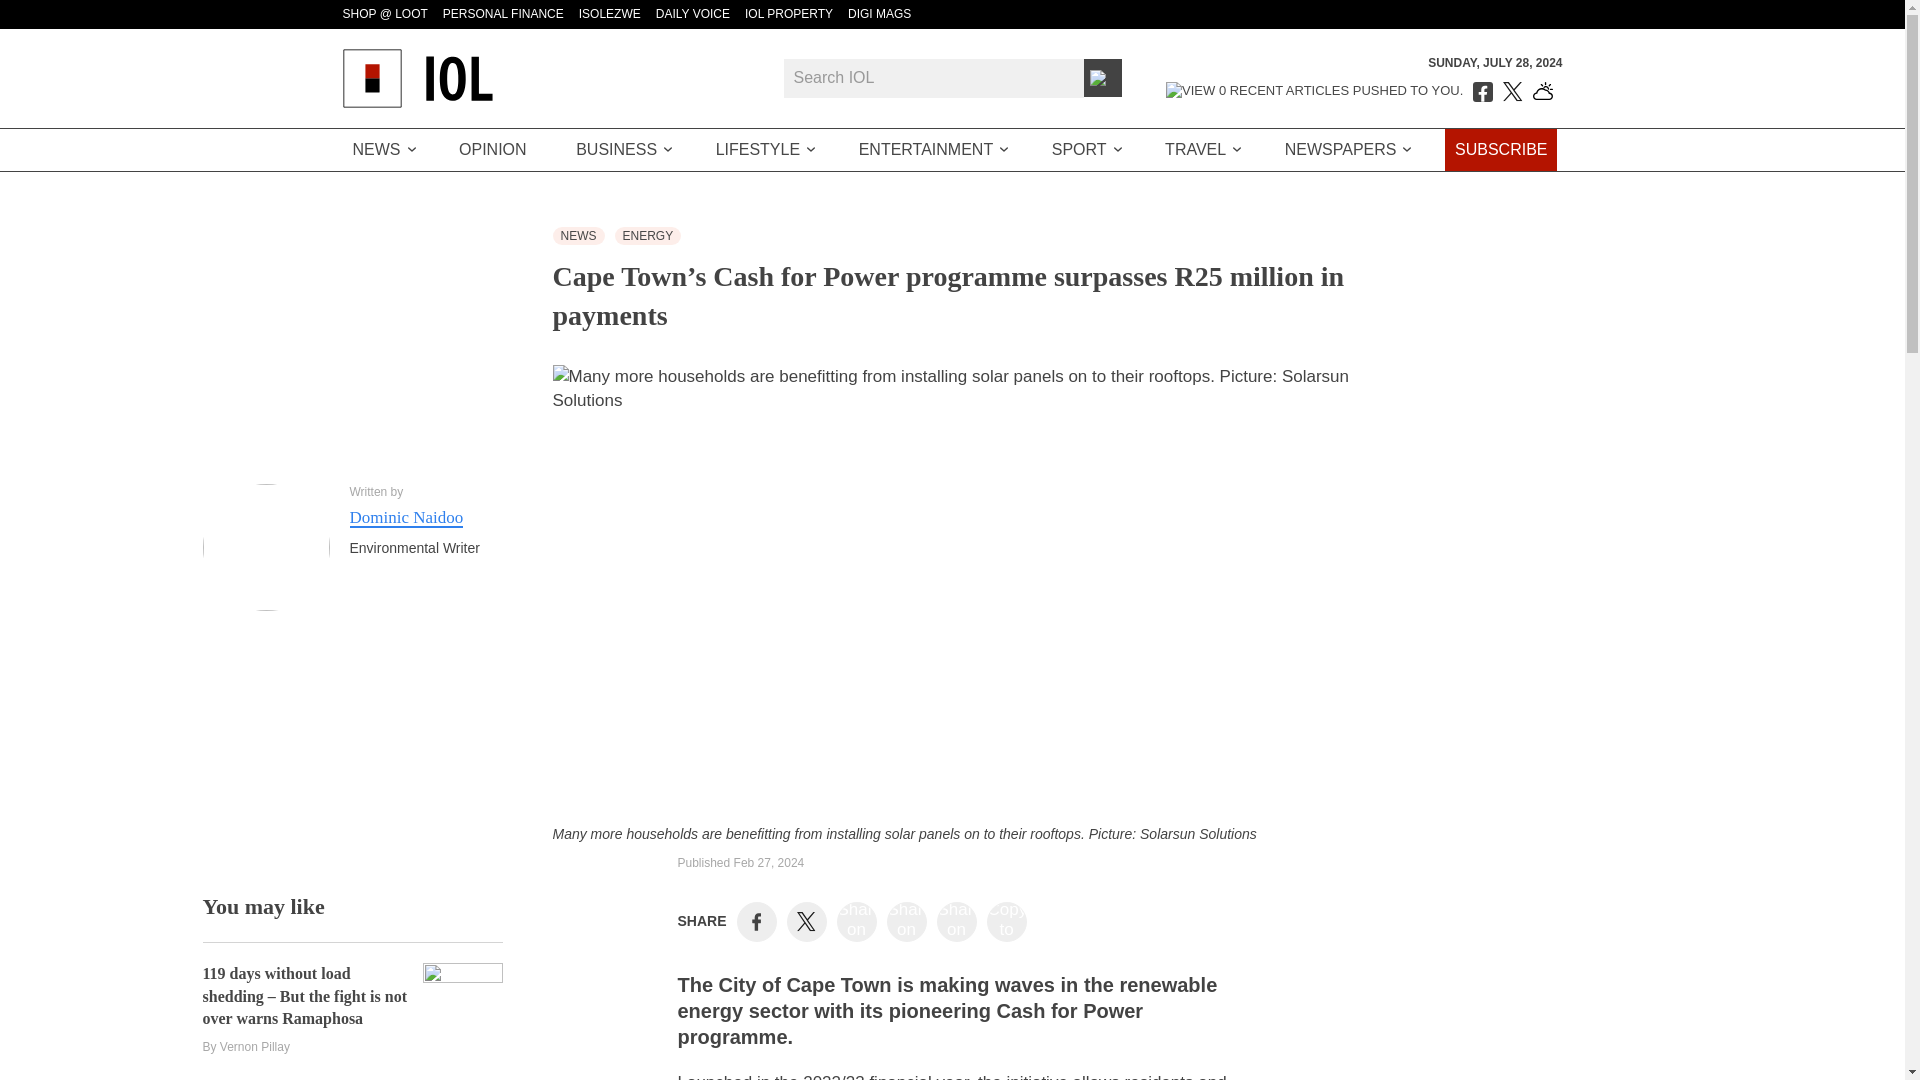  Describe the element at coordinates (856, 922) in the screenshot. I see `Share on LinkedIn` at that location.